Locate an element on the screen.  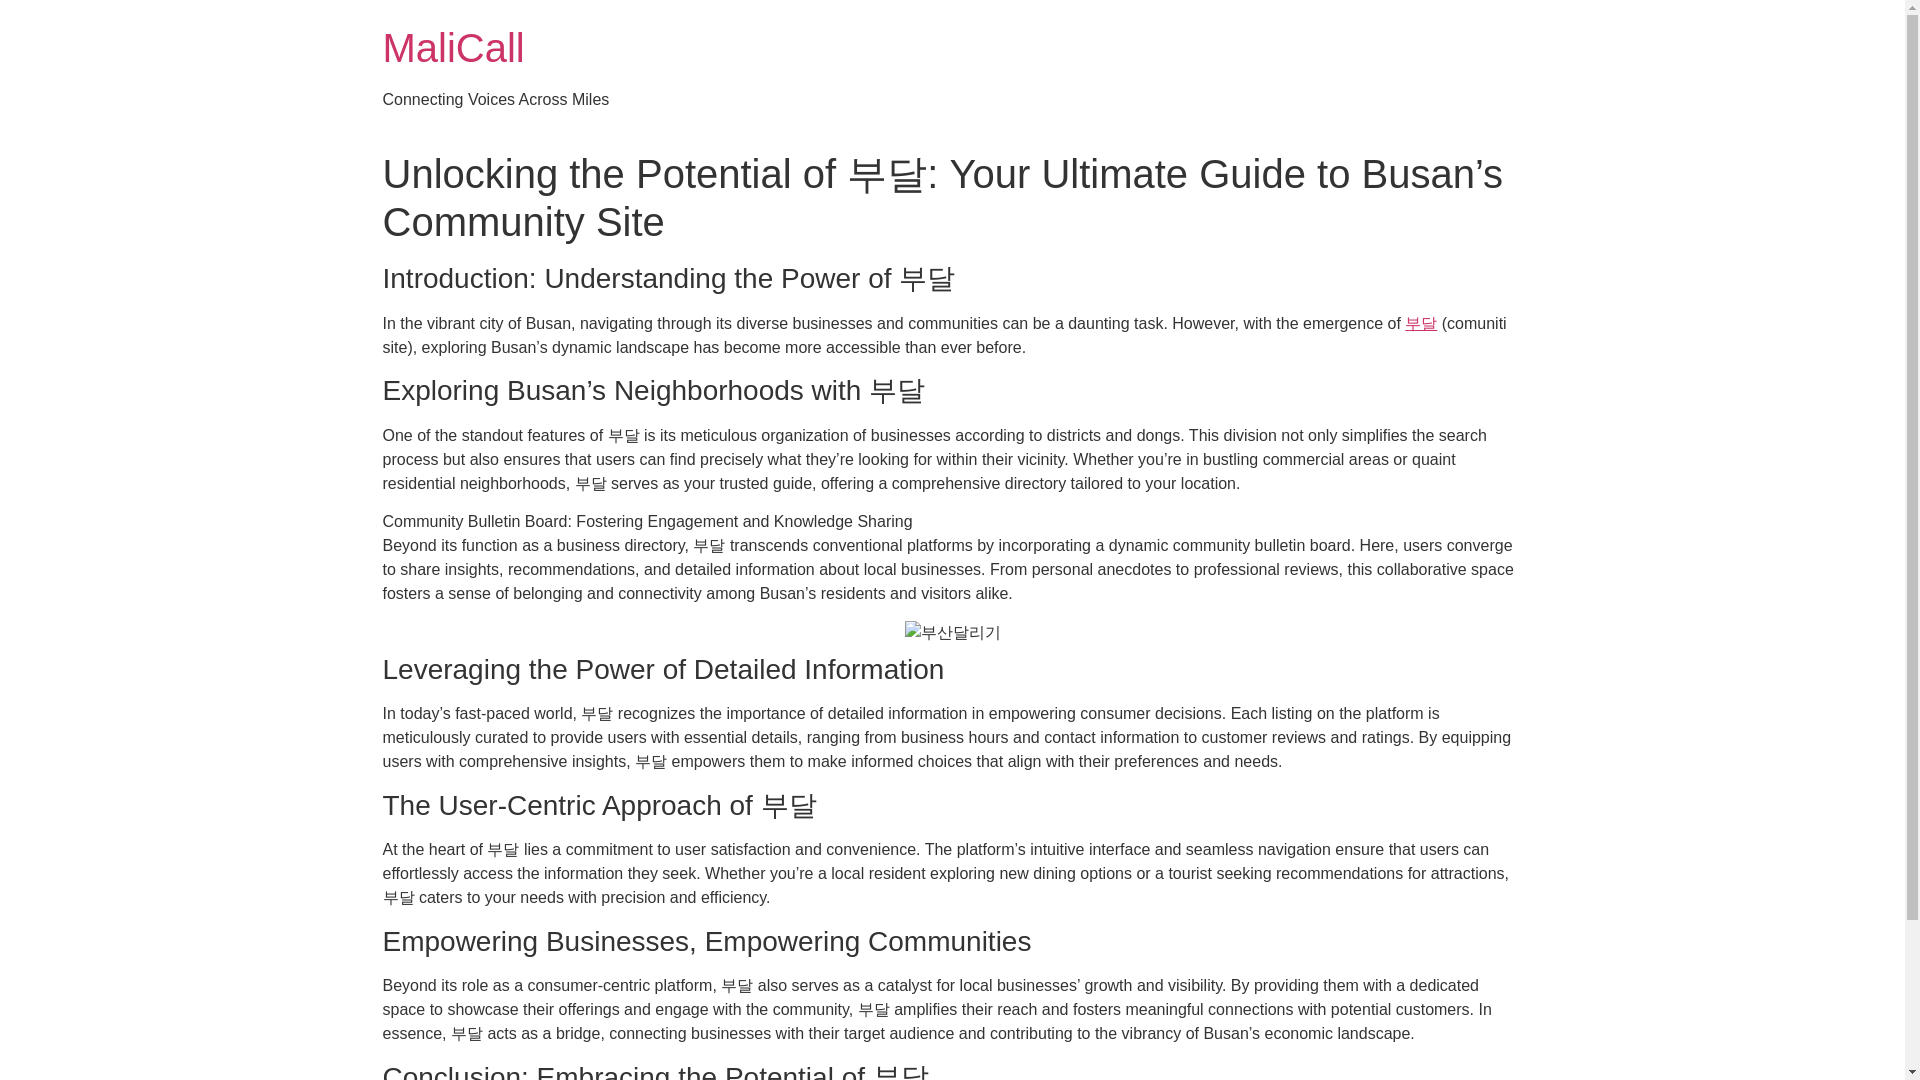
MaliCall is located at coordinates (453, 48).